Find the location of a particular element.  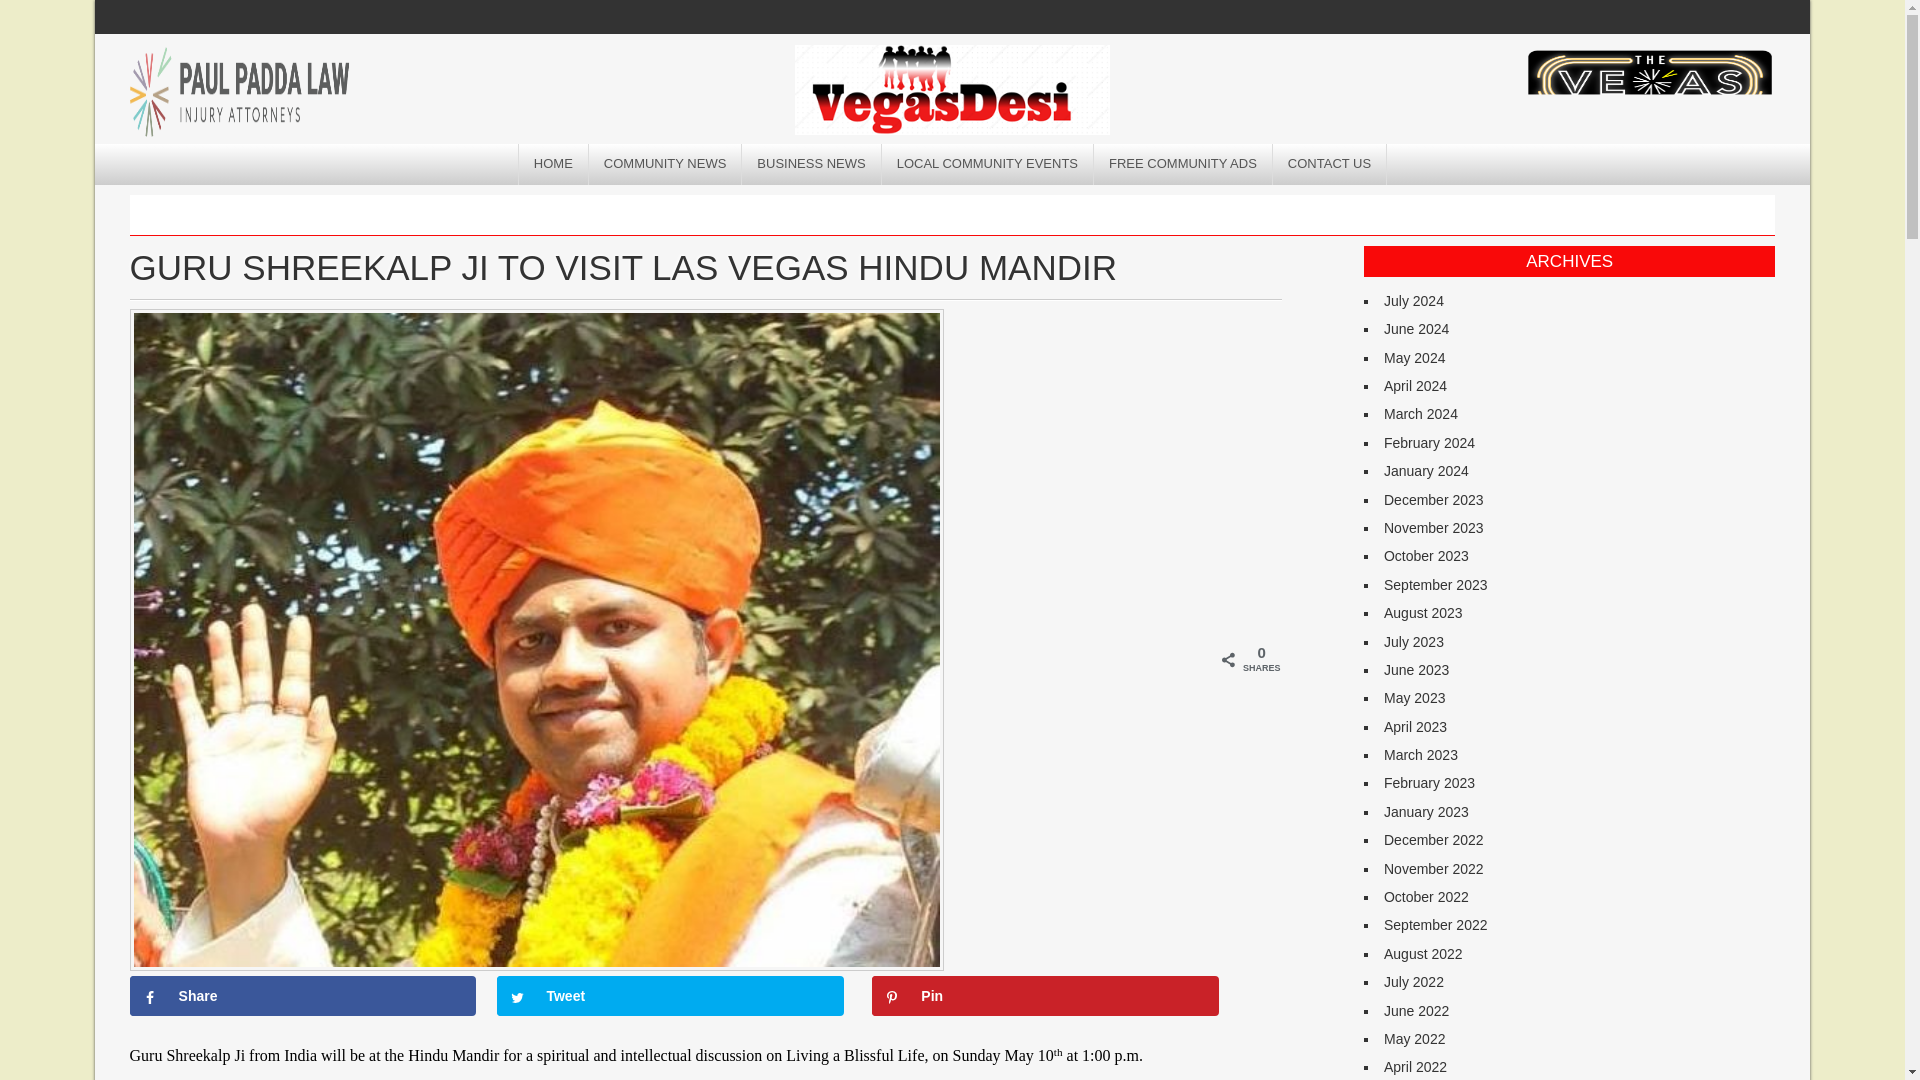

CONTACT US is located at coordinates (1329, 164).